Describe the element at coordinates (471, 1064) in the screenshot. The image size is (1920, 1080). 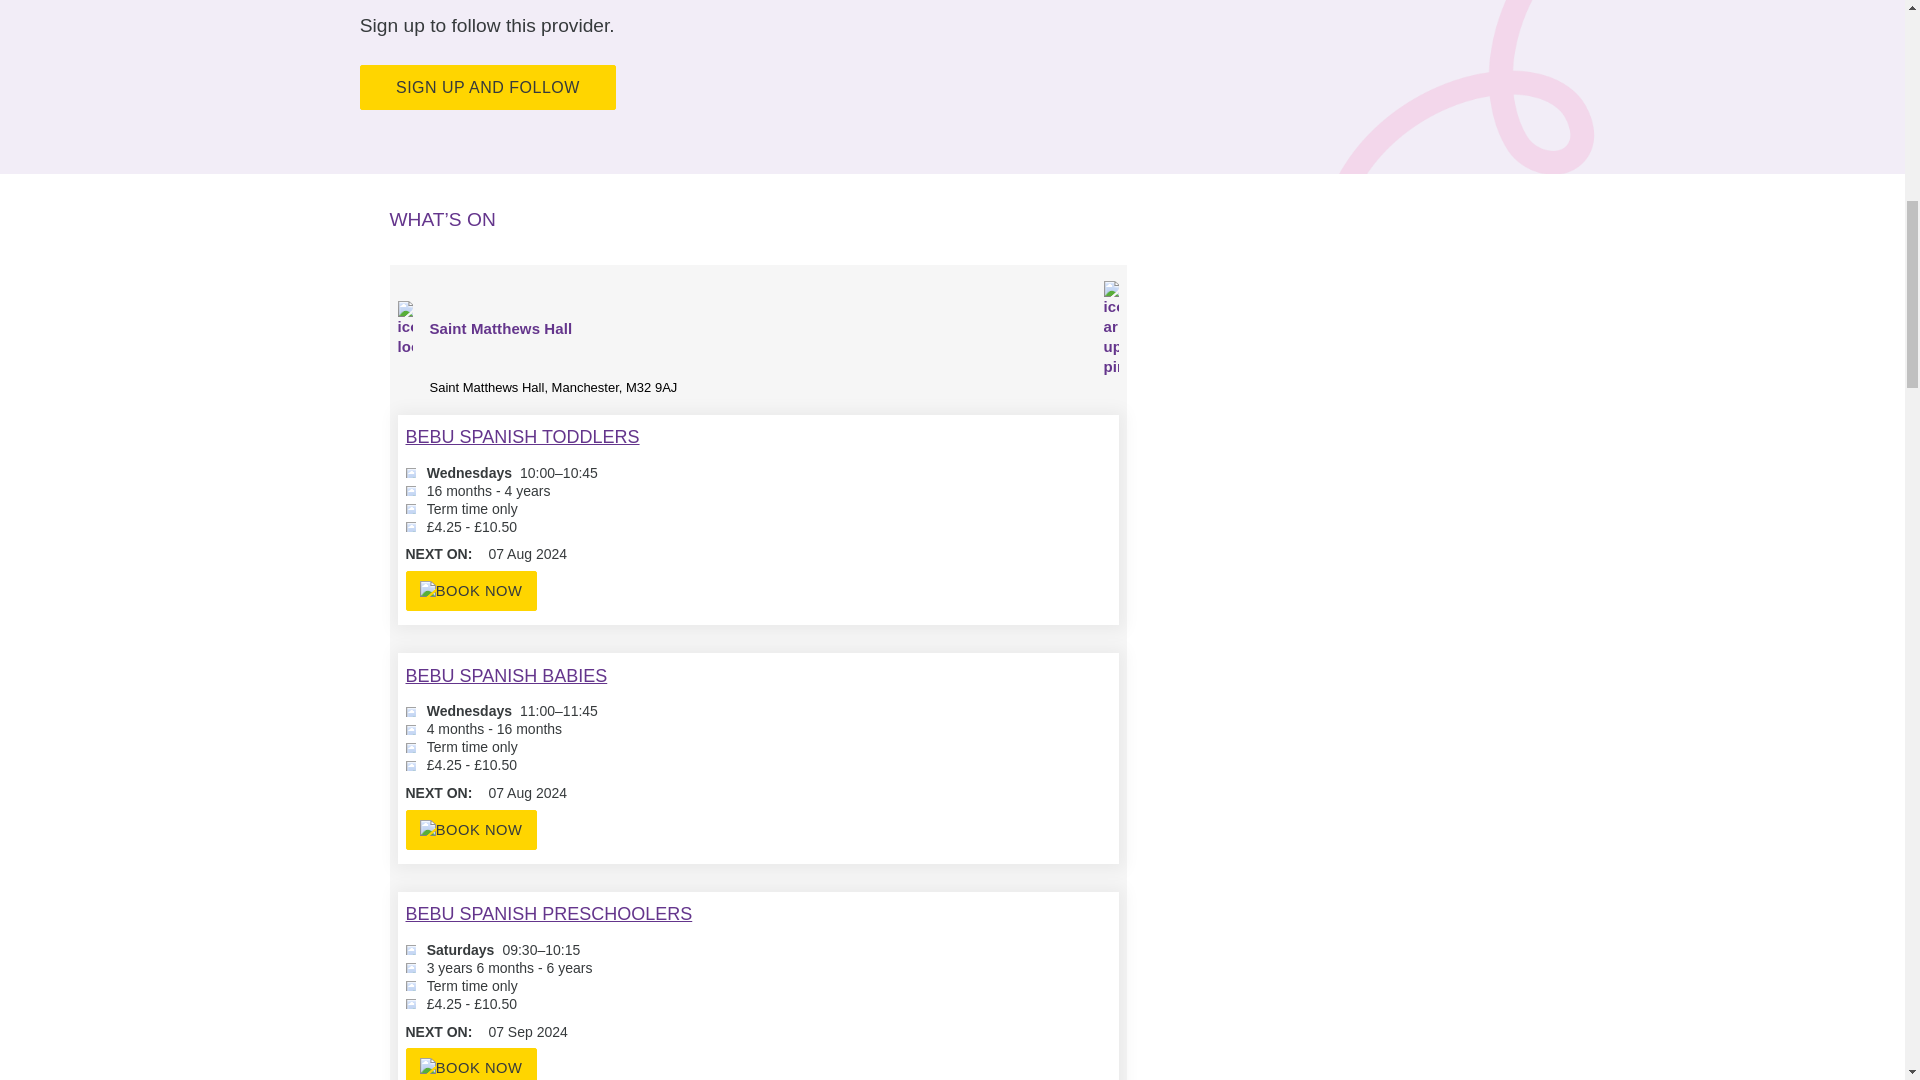
I see `BOOK NOW` at that location.